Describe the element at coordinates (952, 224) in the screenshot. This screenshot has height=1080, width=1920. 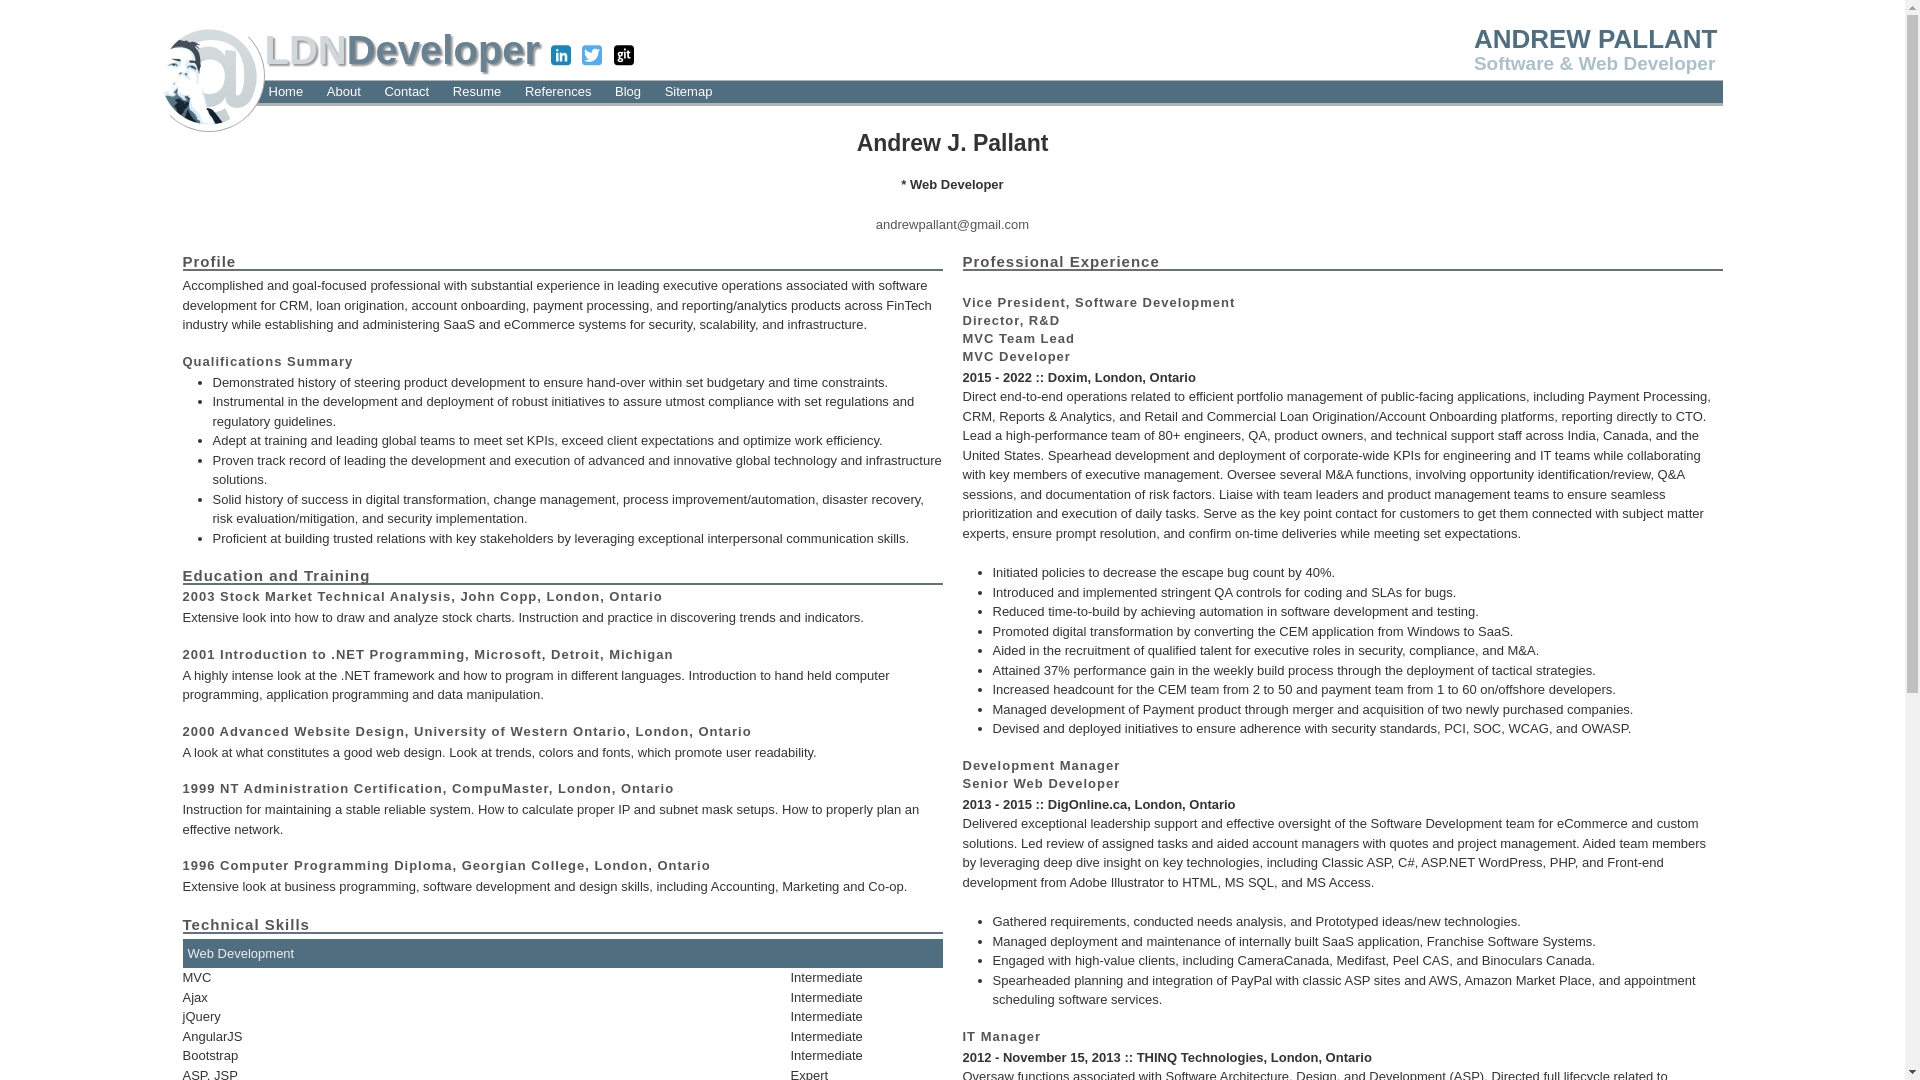
I see `andrewpallant@gmail.com` at that location.